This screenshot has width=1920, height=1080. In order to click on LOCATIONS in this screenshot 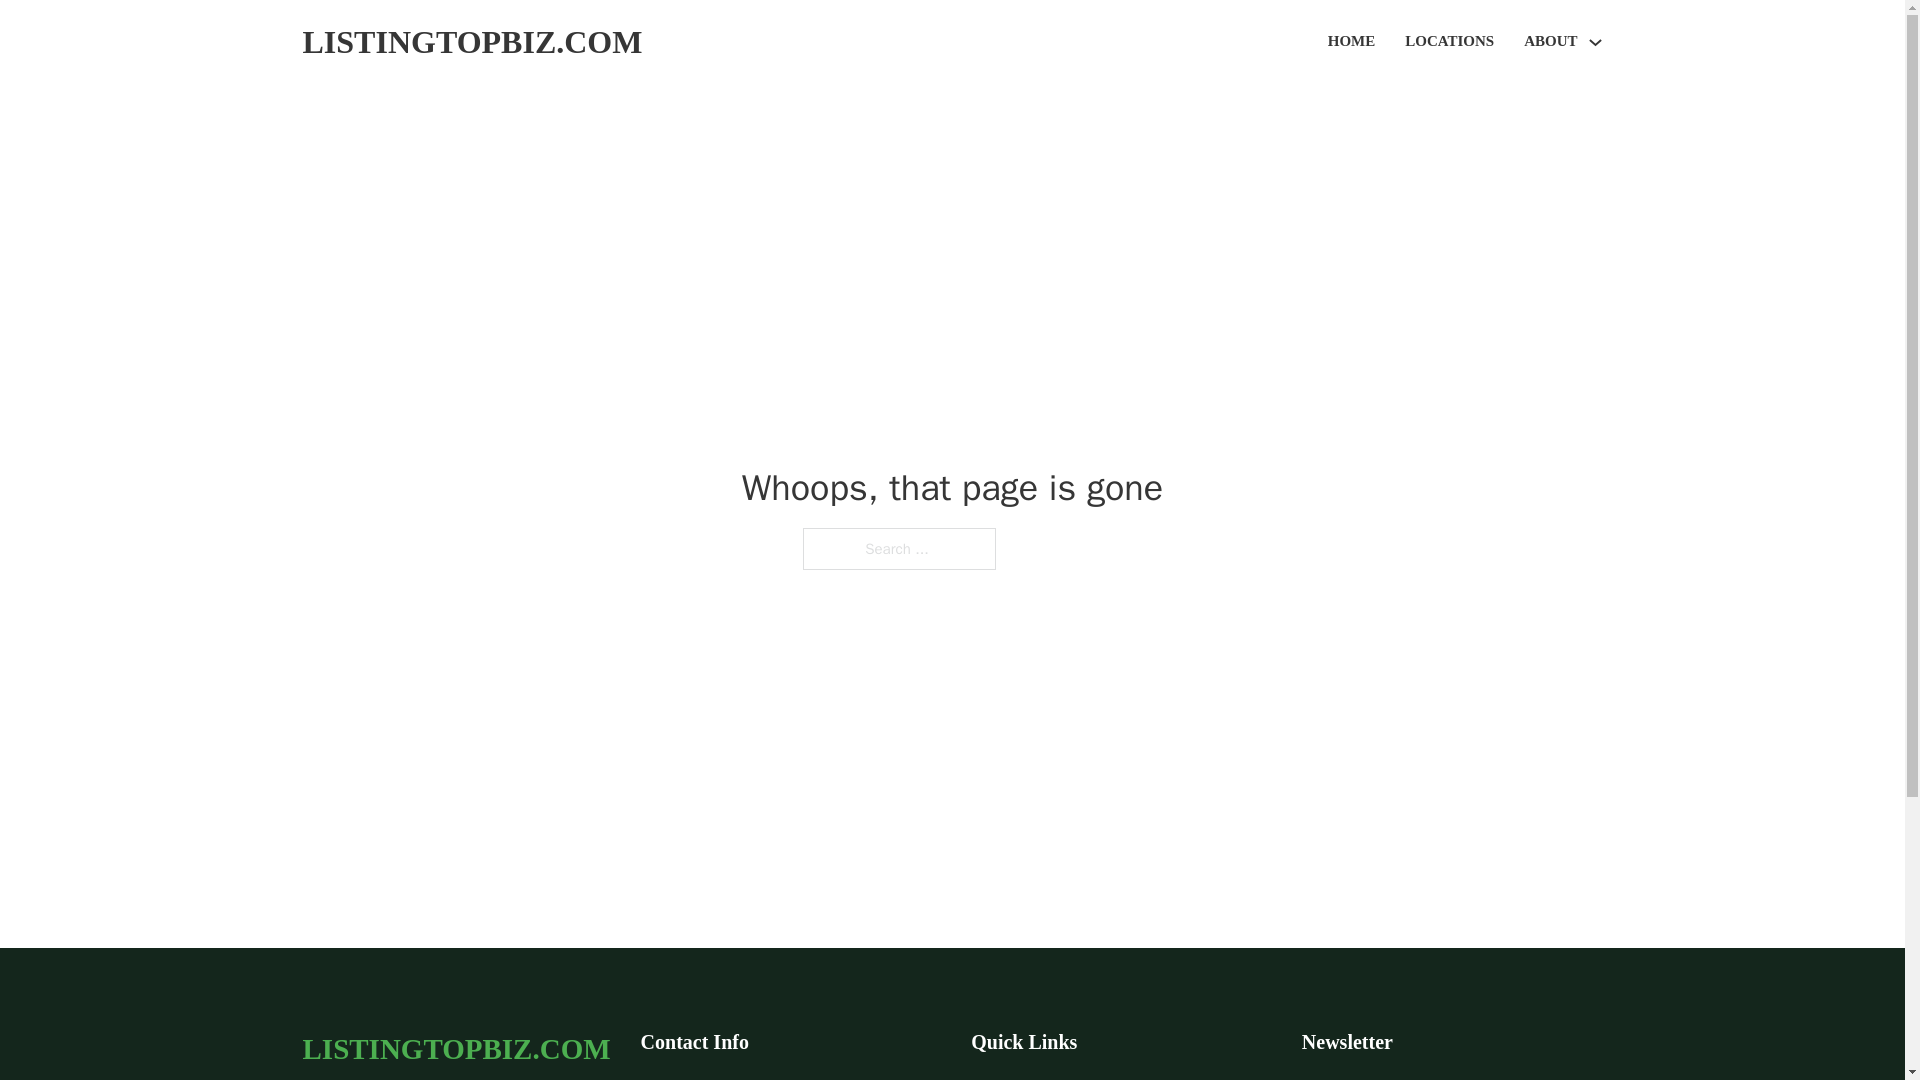, I will do `click(1449, 42)`.